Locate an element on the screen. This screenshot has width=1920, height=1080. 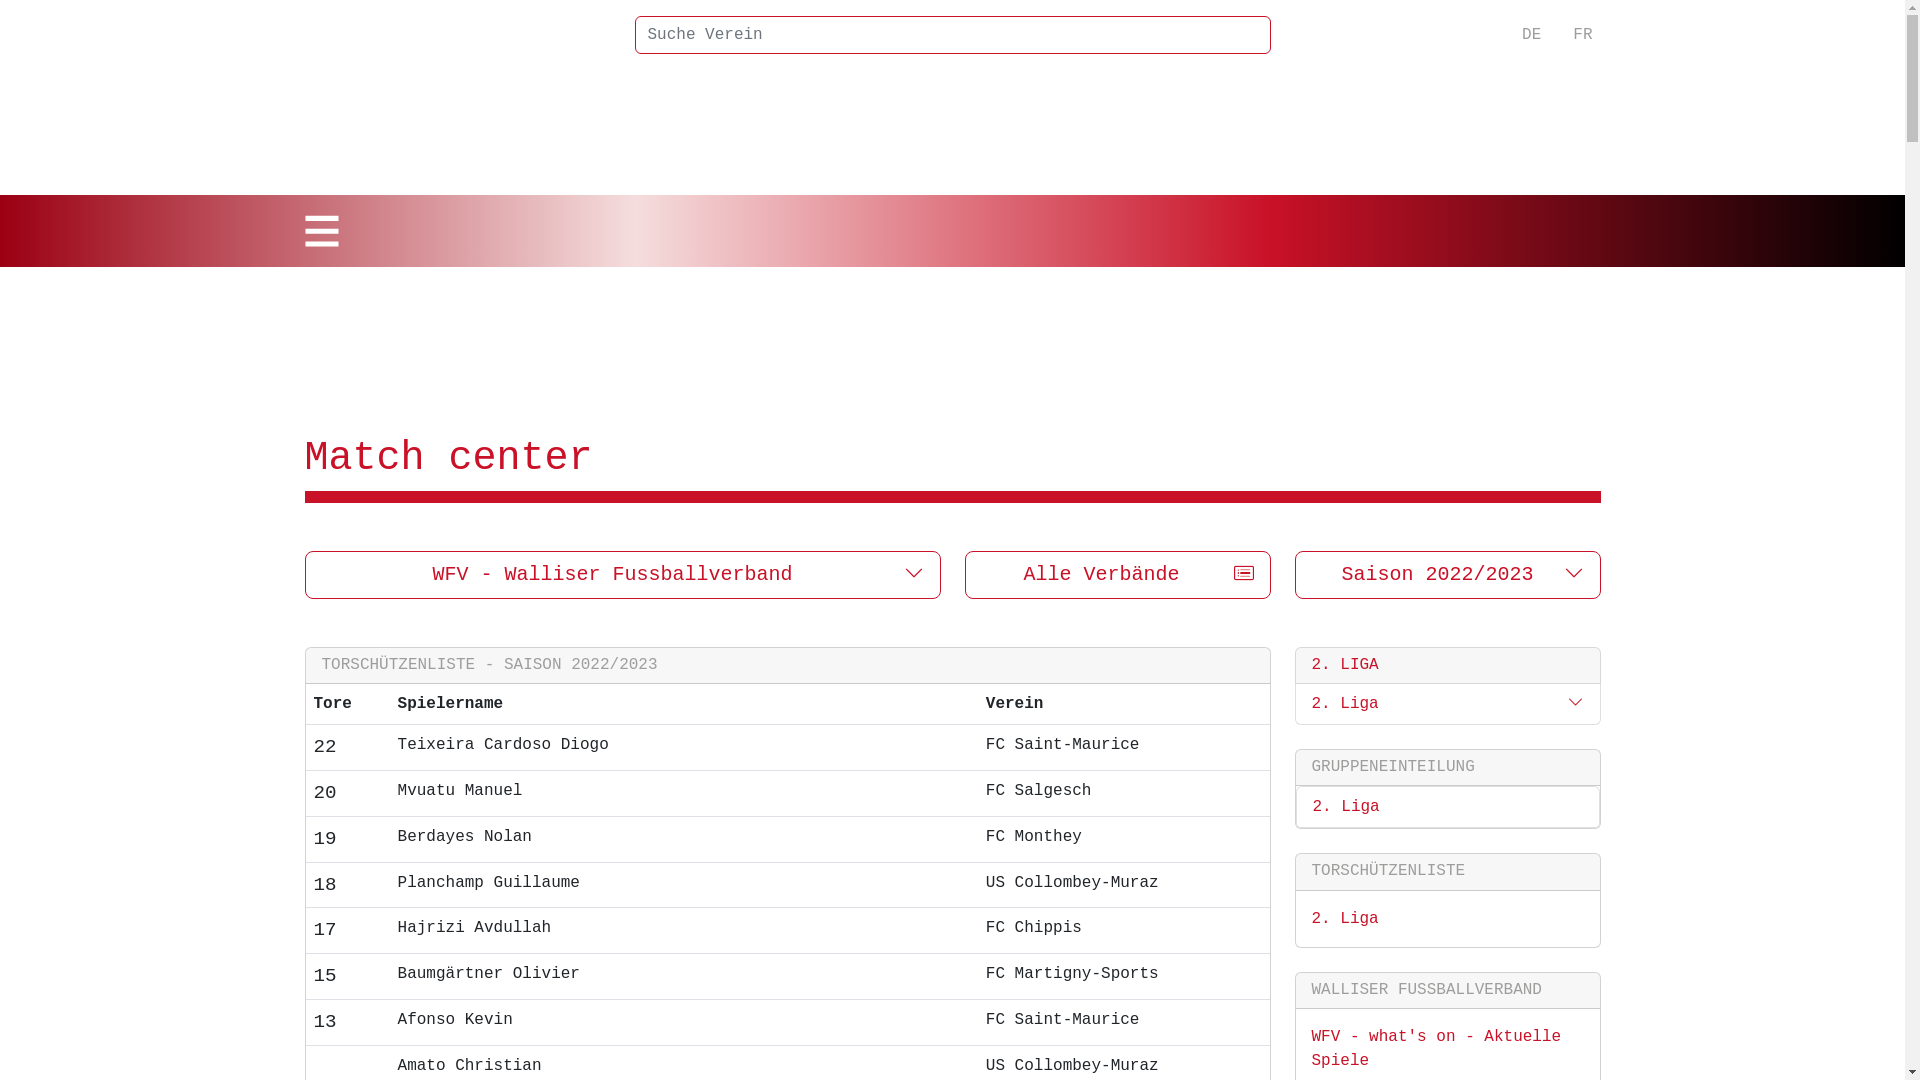
2. LIGA is located at coordinates (1346, 665).